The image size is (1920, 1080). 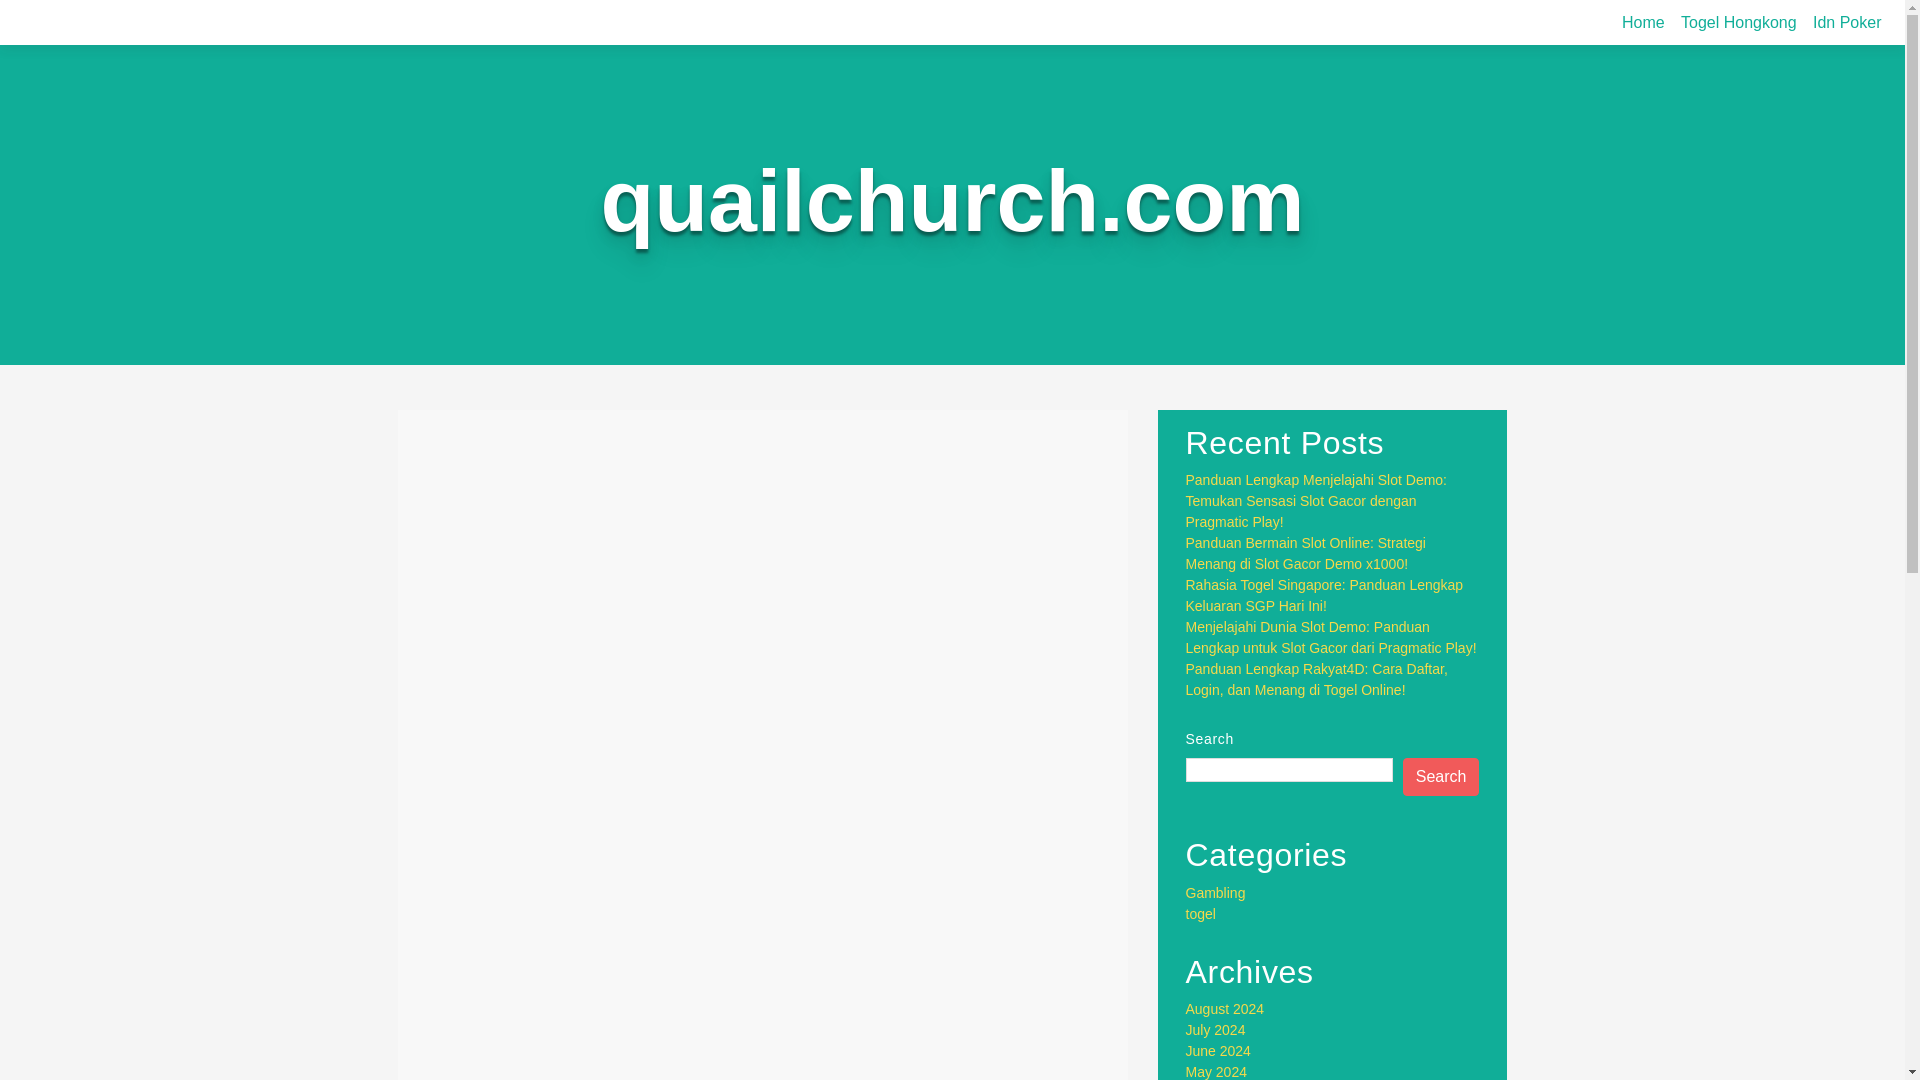 What do you see at coordinates (1218, 1051) in the screenshot?
I see `June 2024` at bounding box center [1218, 1051].